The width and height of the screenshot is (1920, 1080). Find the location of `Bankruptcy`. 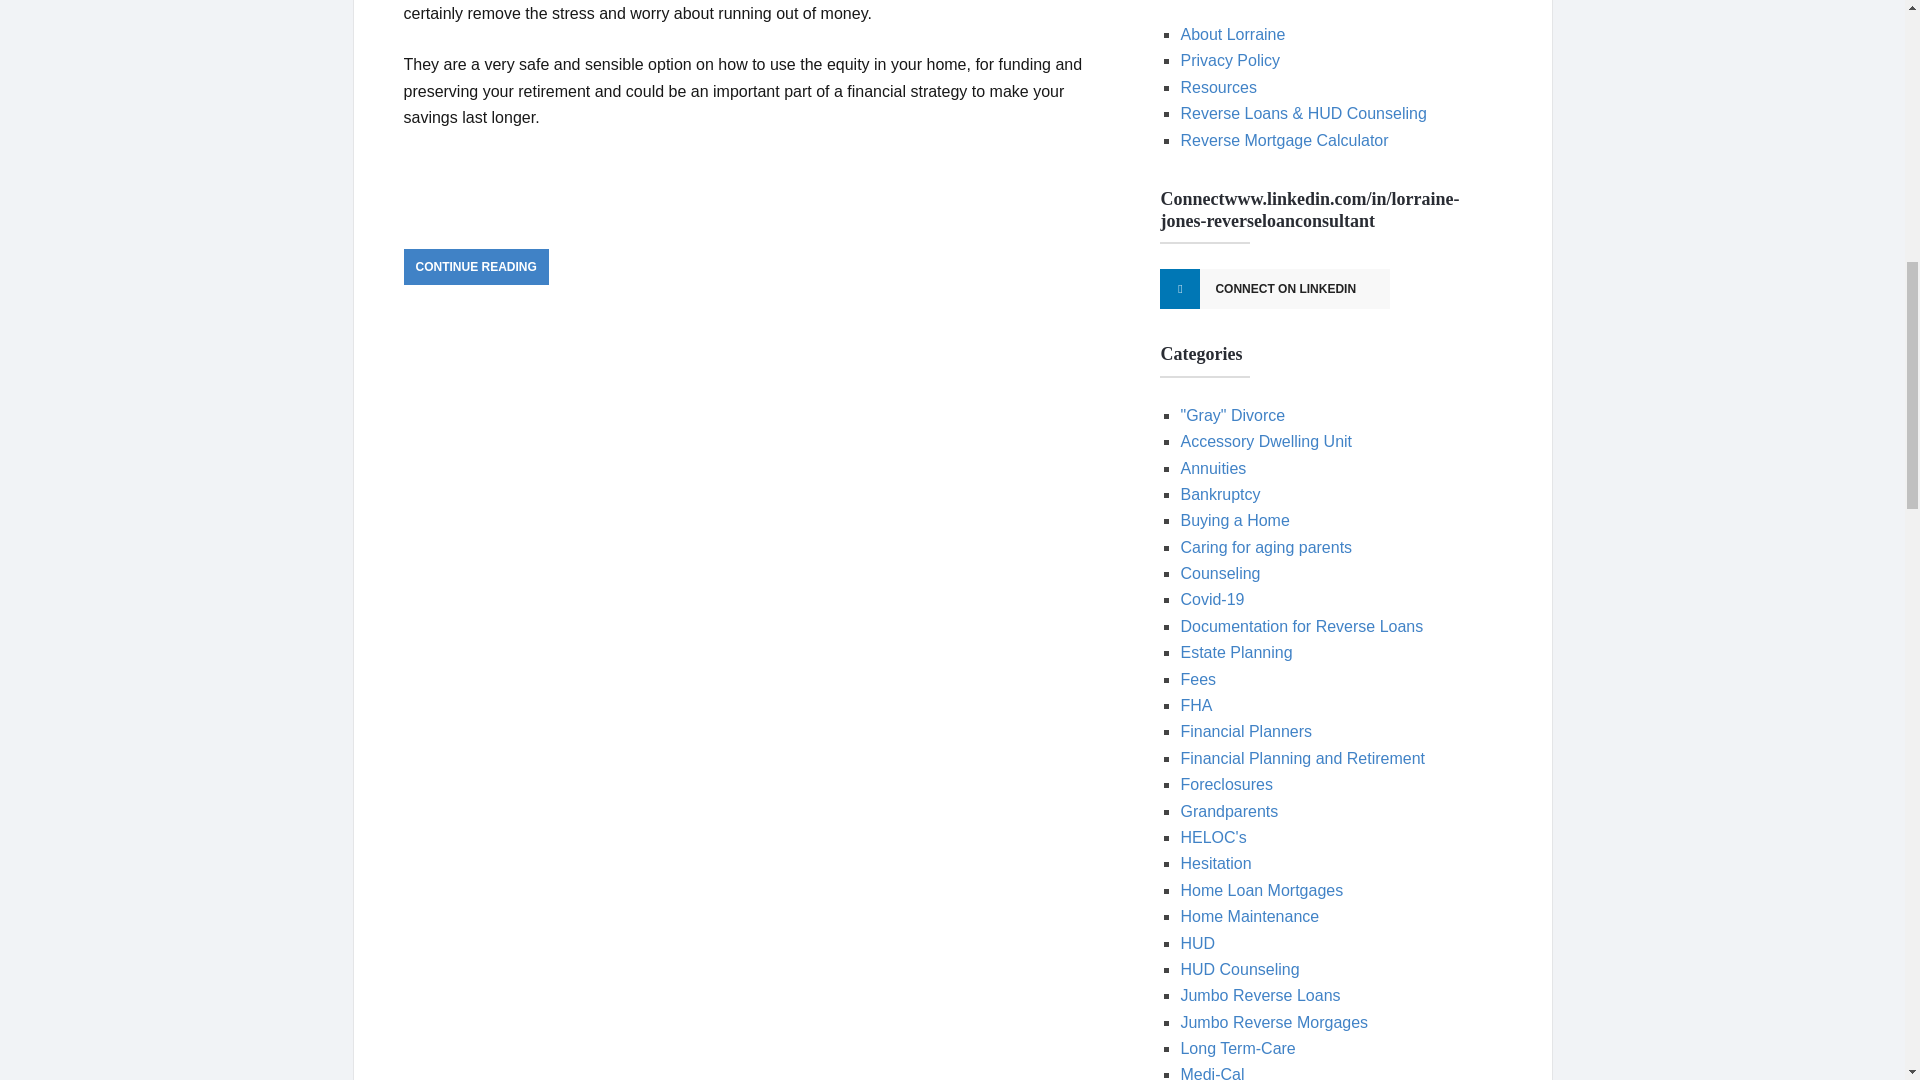

Bankruptcy is located at coordinates (1220, 494).